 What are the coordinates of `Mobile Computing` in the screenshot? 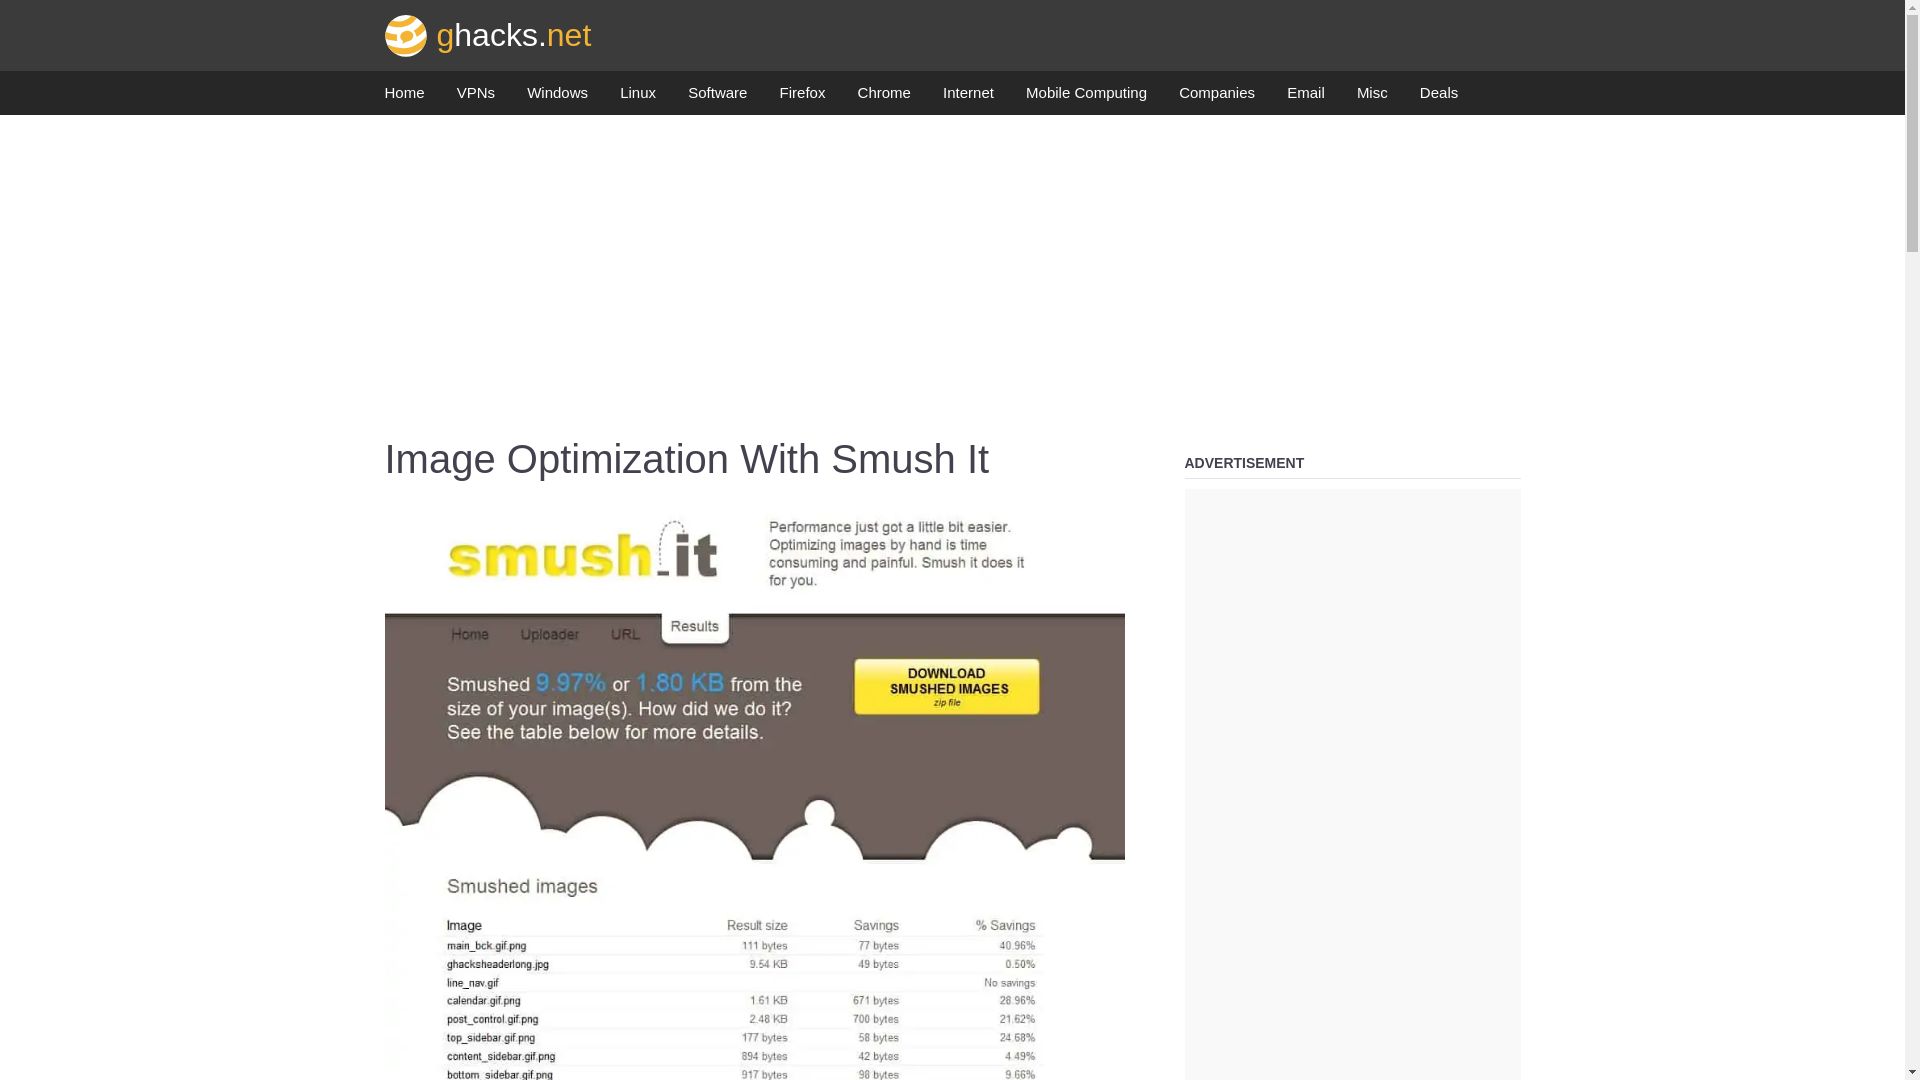 It's located at (1086, 98).